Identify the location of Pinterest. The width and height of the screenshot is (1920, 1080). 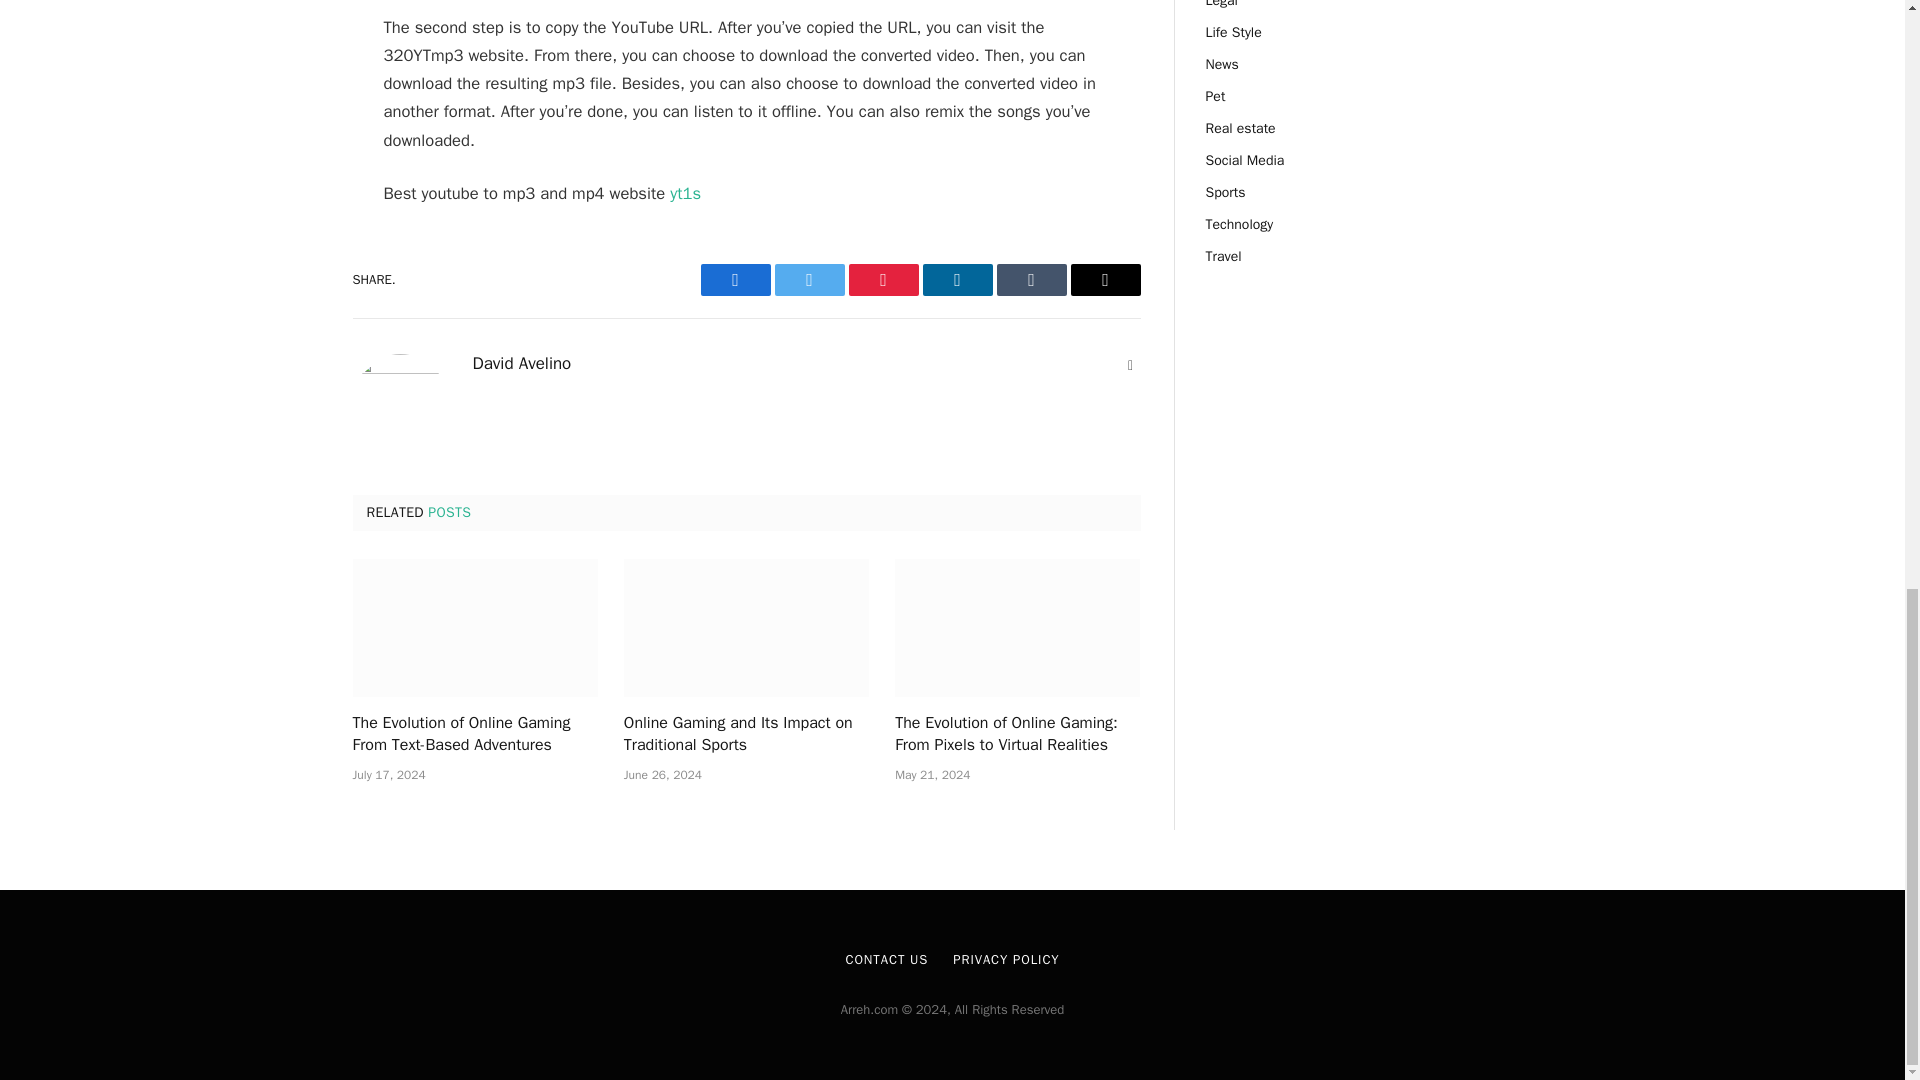
(882, 279).